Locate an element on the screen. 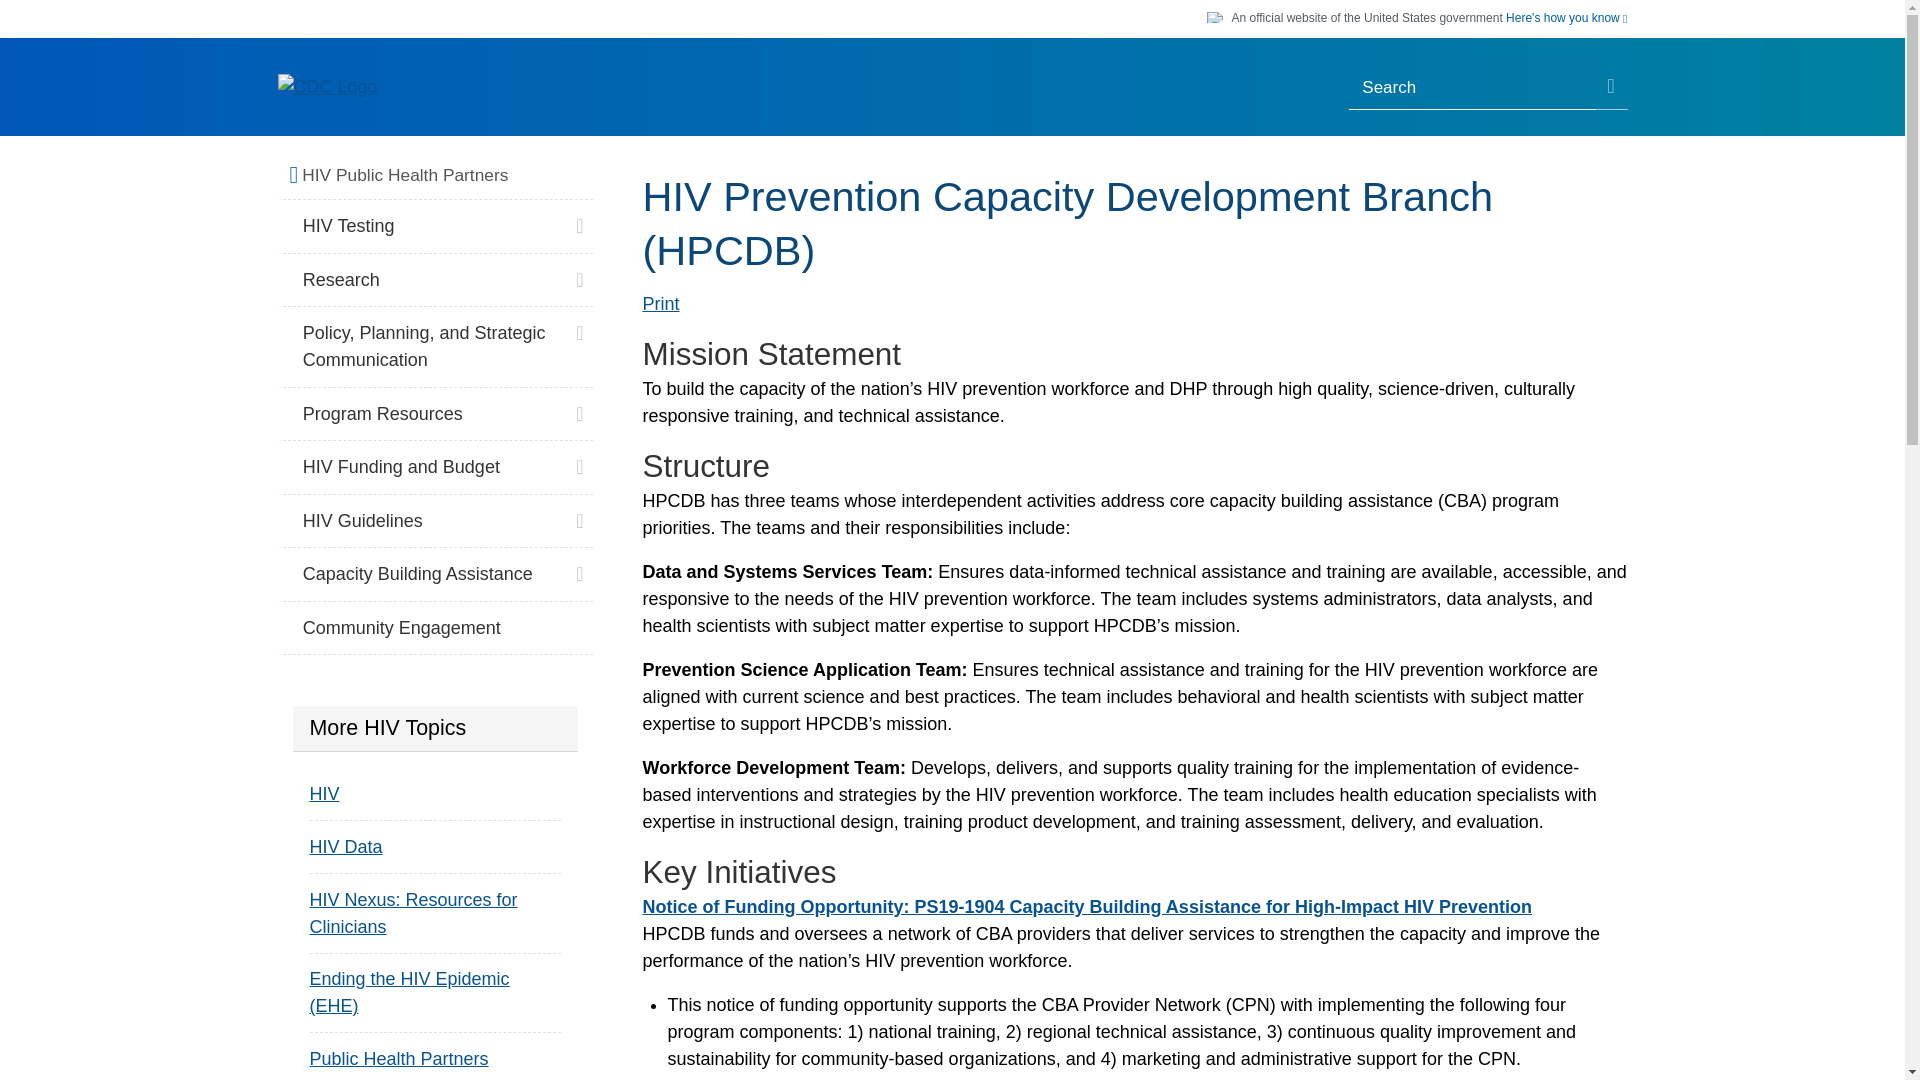 The width and height of the screenshot is (1920, 1080). Here's how you know is located at coordinates (1566, 18).